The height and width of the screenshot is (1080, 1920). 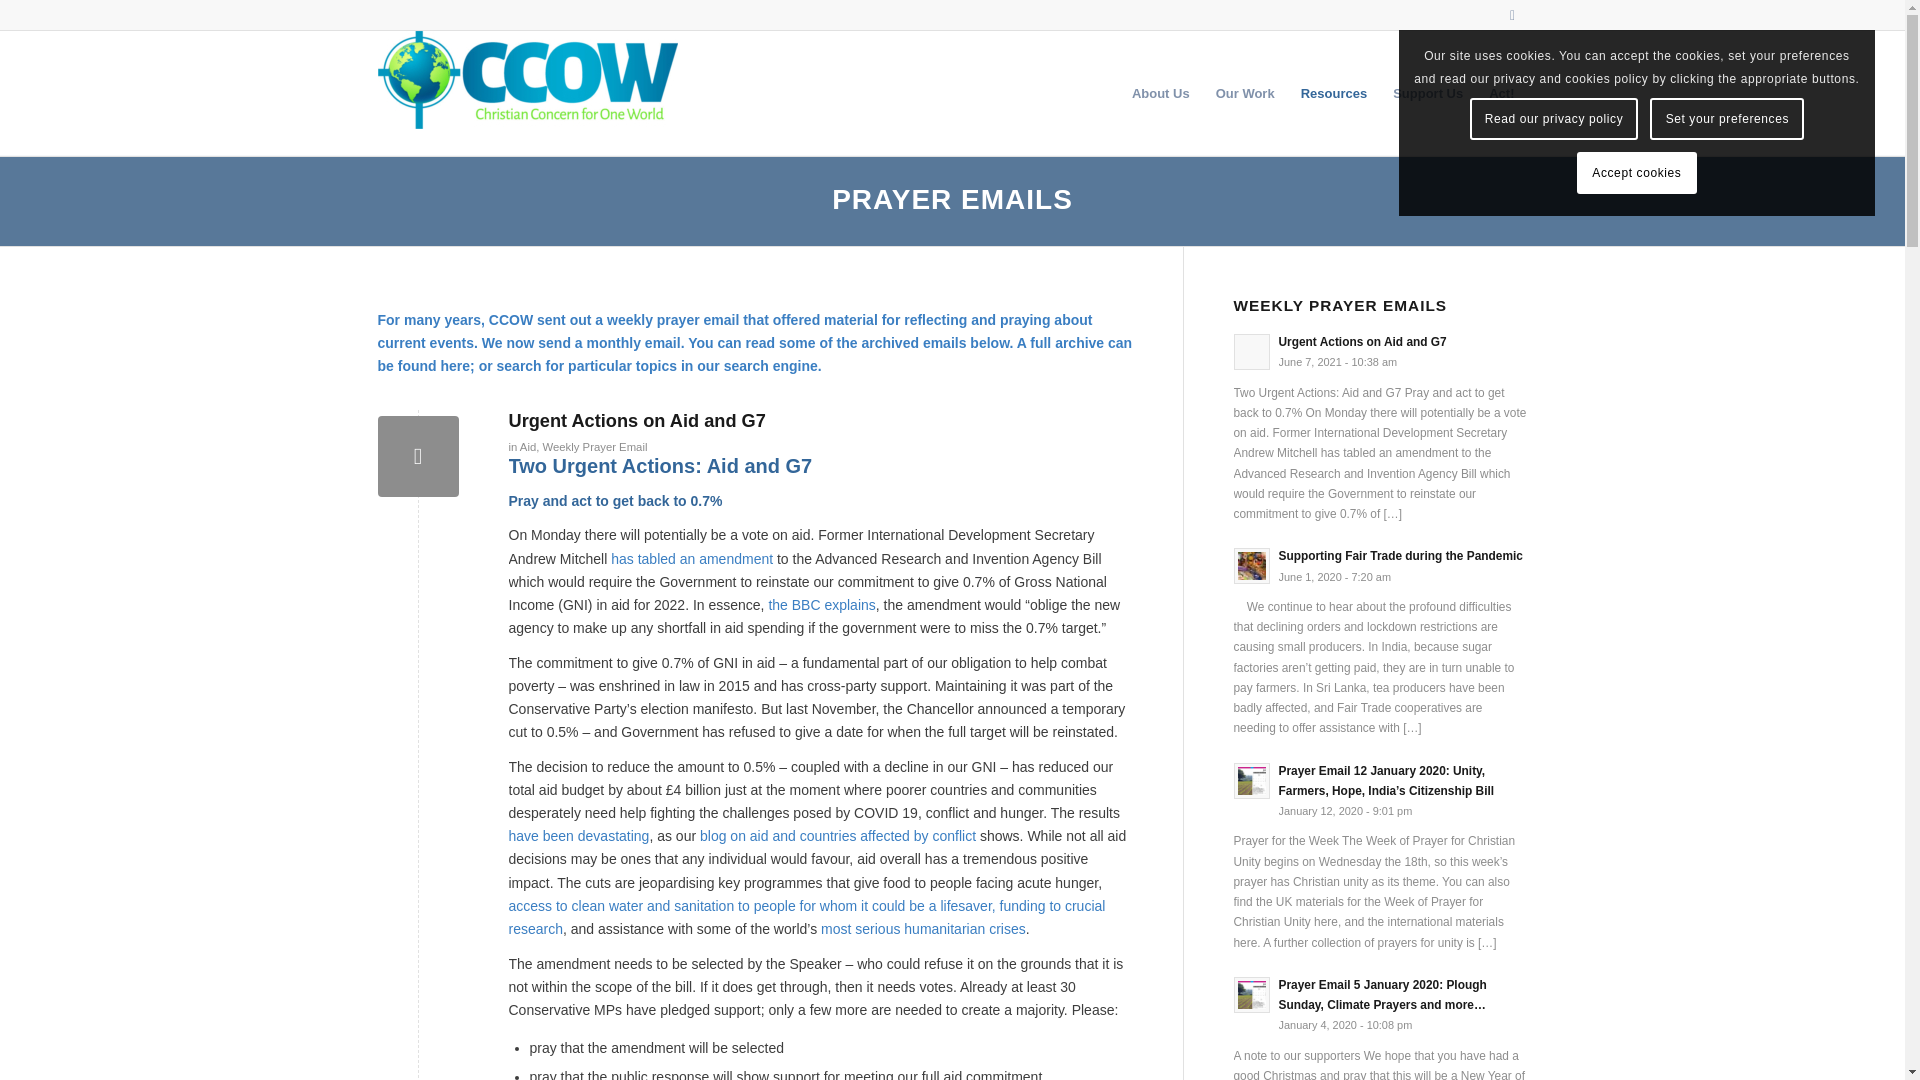 I want to click on have been devastating, so click(x=578, y=836).